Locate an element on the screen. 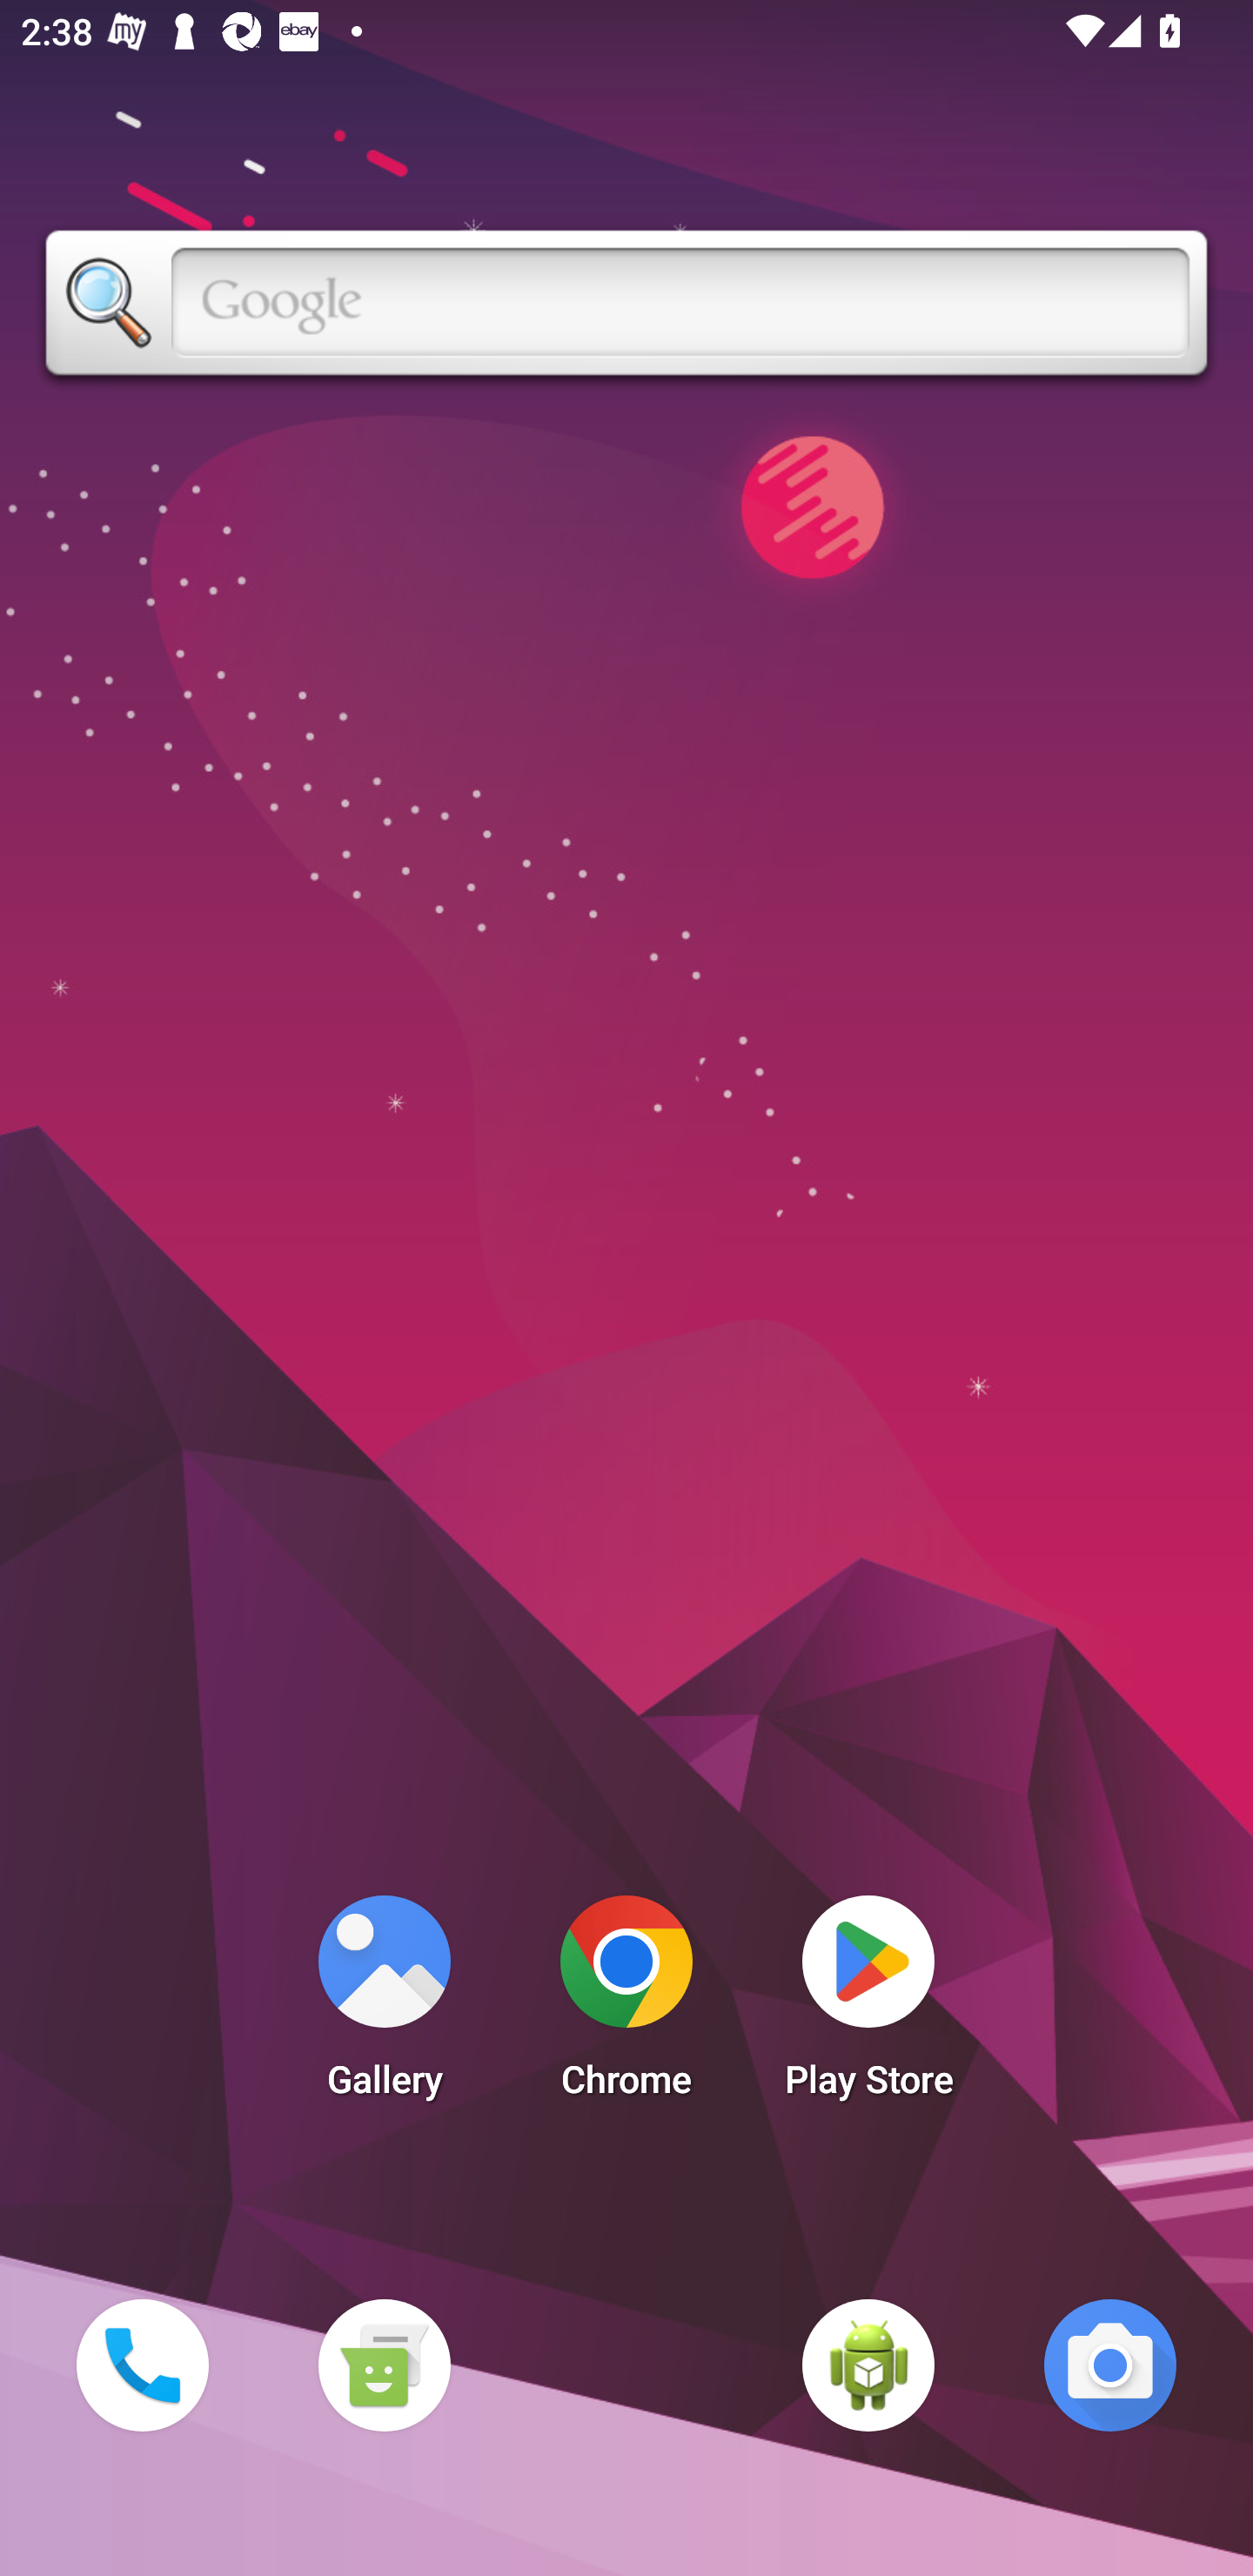  Chrome is located at coordinates (626, 2005).